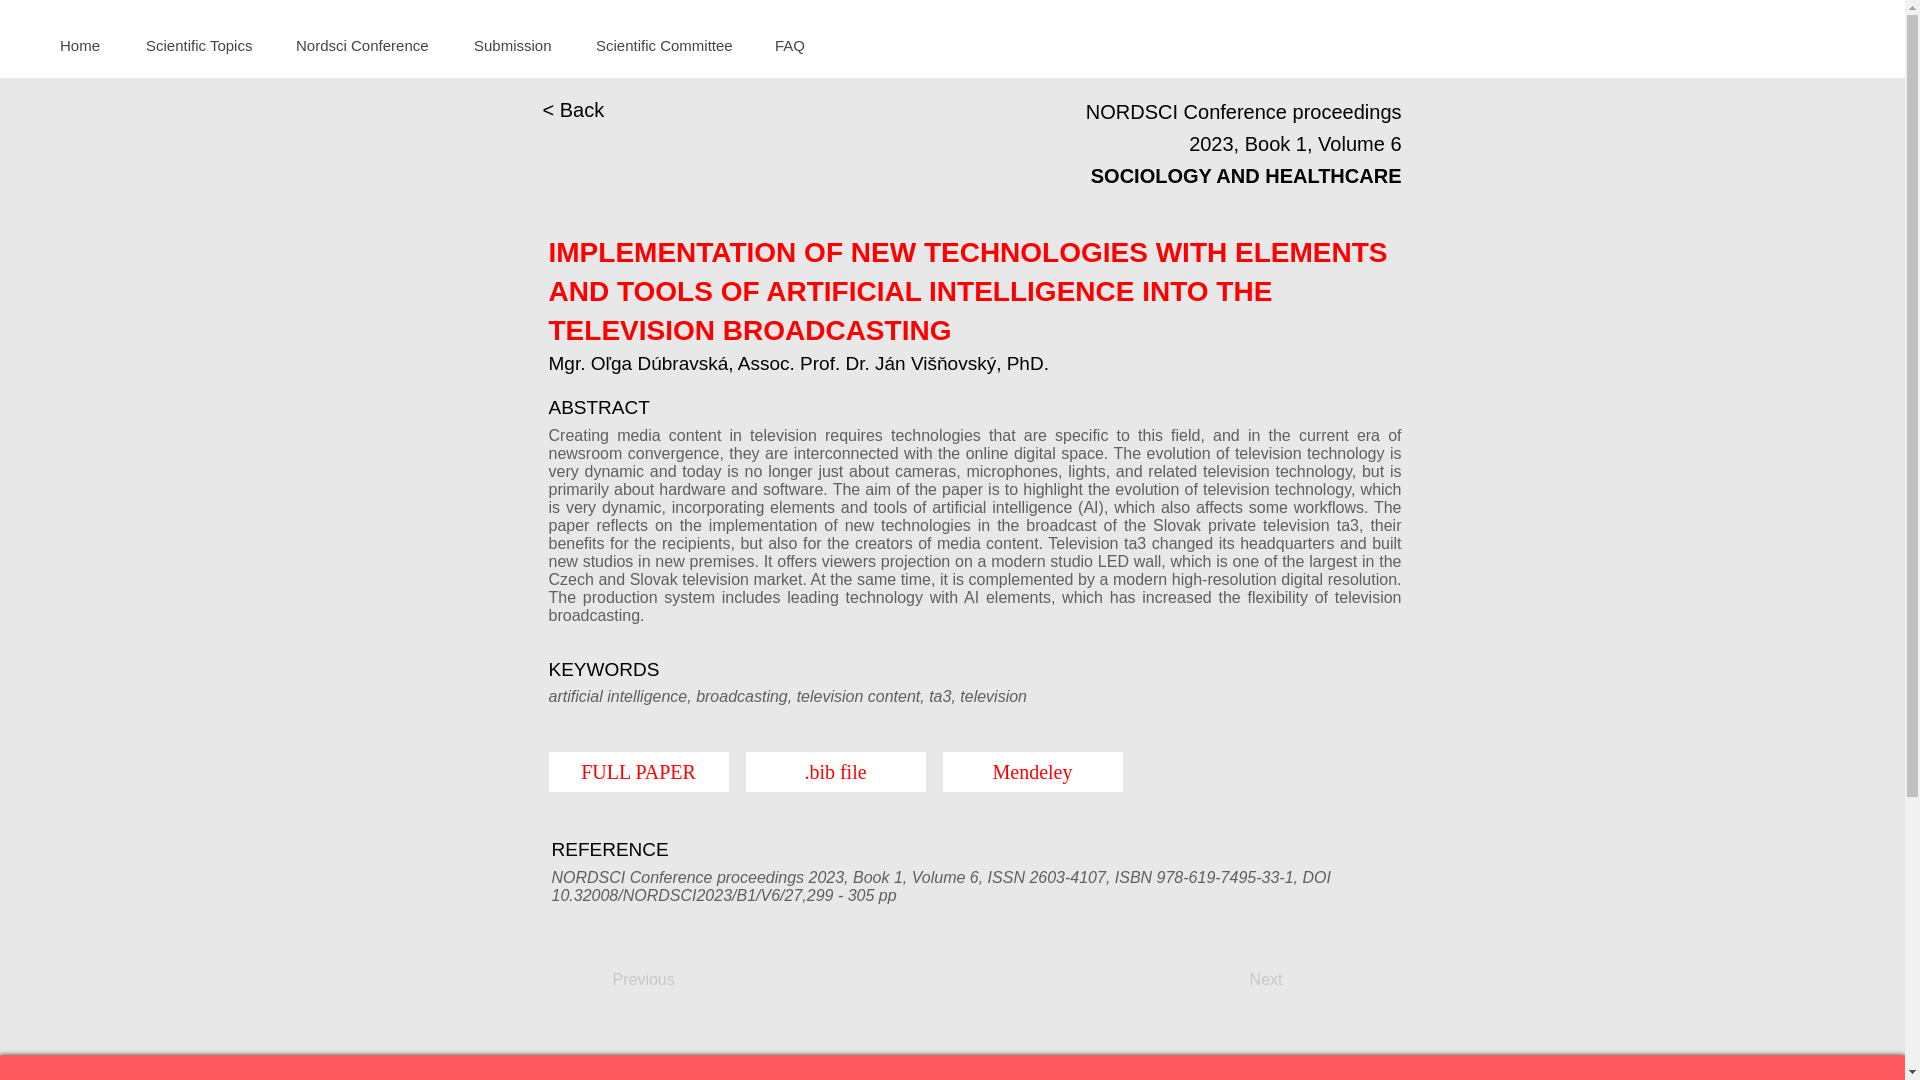 This screenshot has height=1080, width=1920. What do you see at coordinates (87, 46) in the screenshot?
I see `Home` at bounding box center [87, 46].